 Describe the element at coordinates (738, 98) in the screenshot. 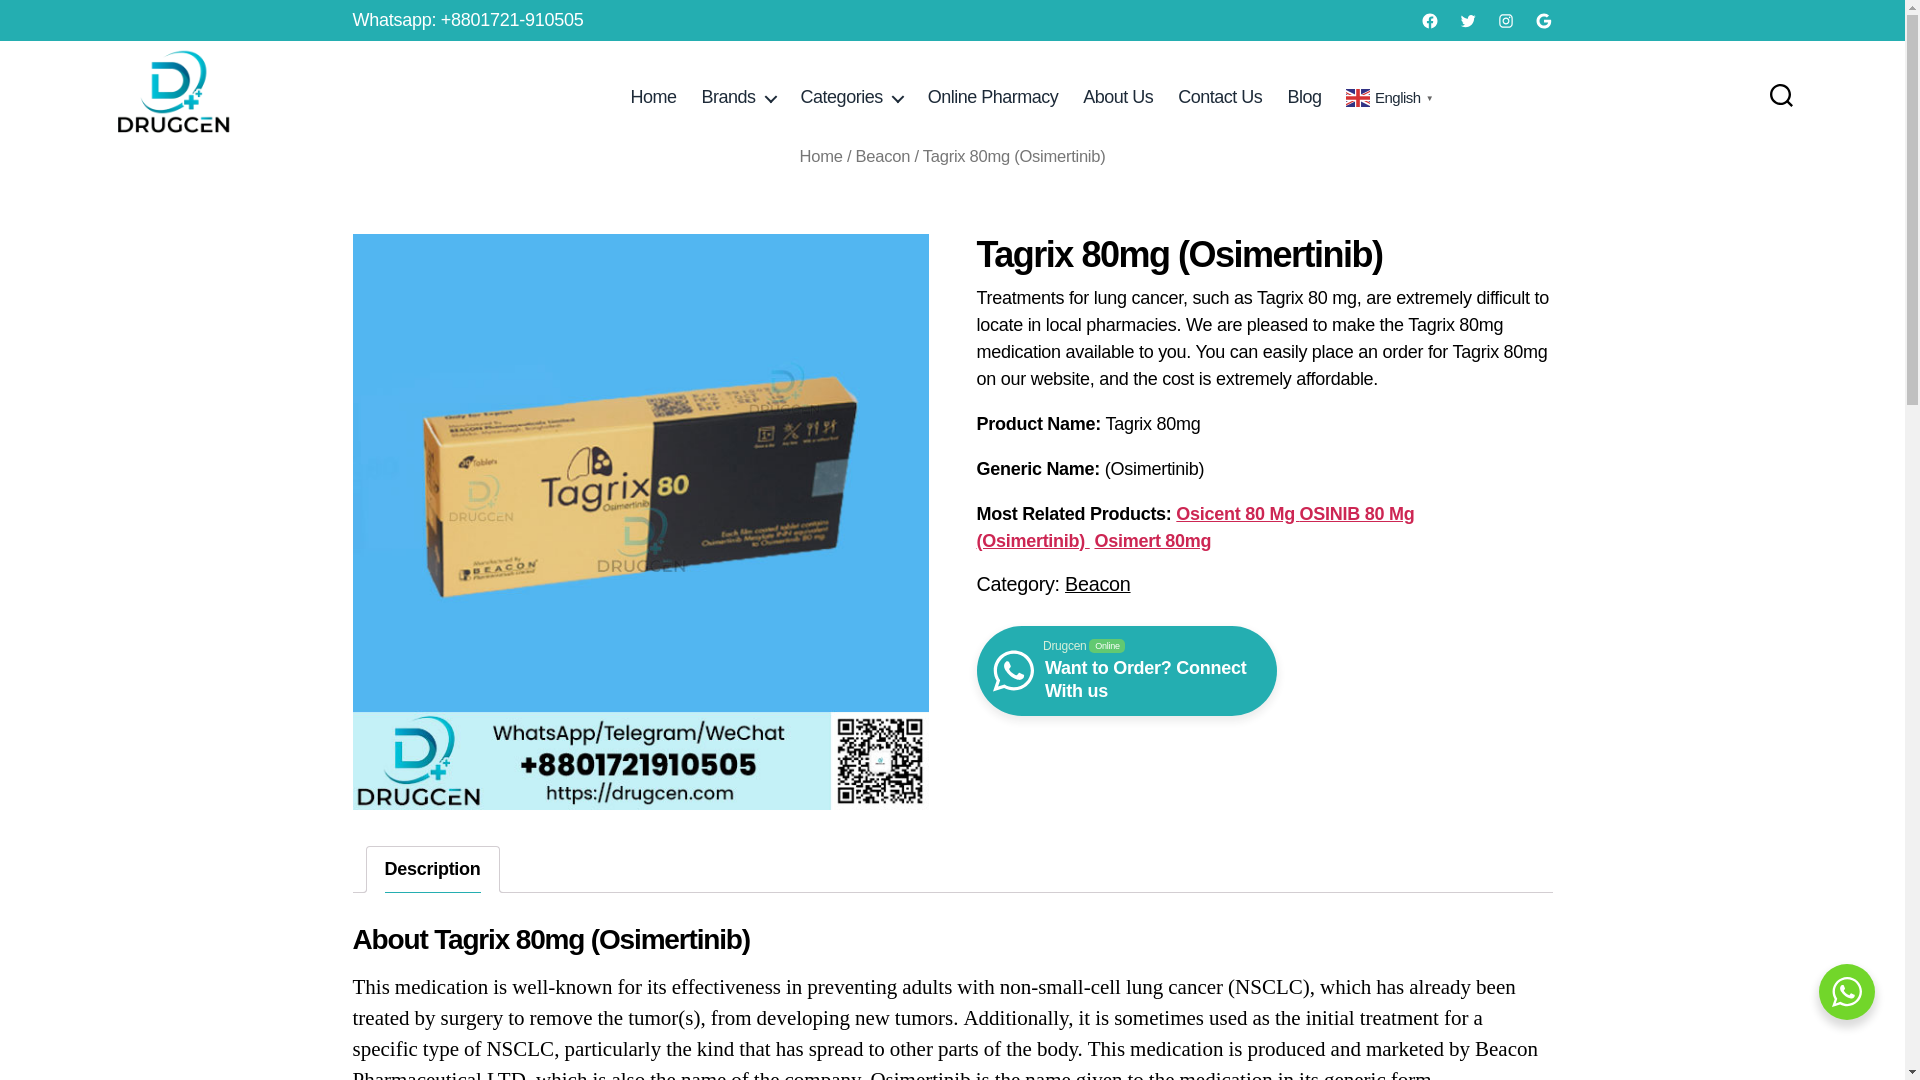

I see `Brands` at that location.